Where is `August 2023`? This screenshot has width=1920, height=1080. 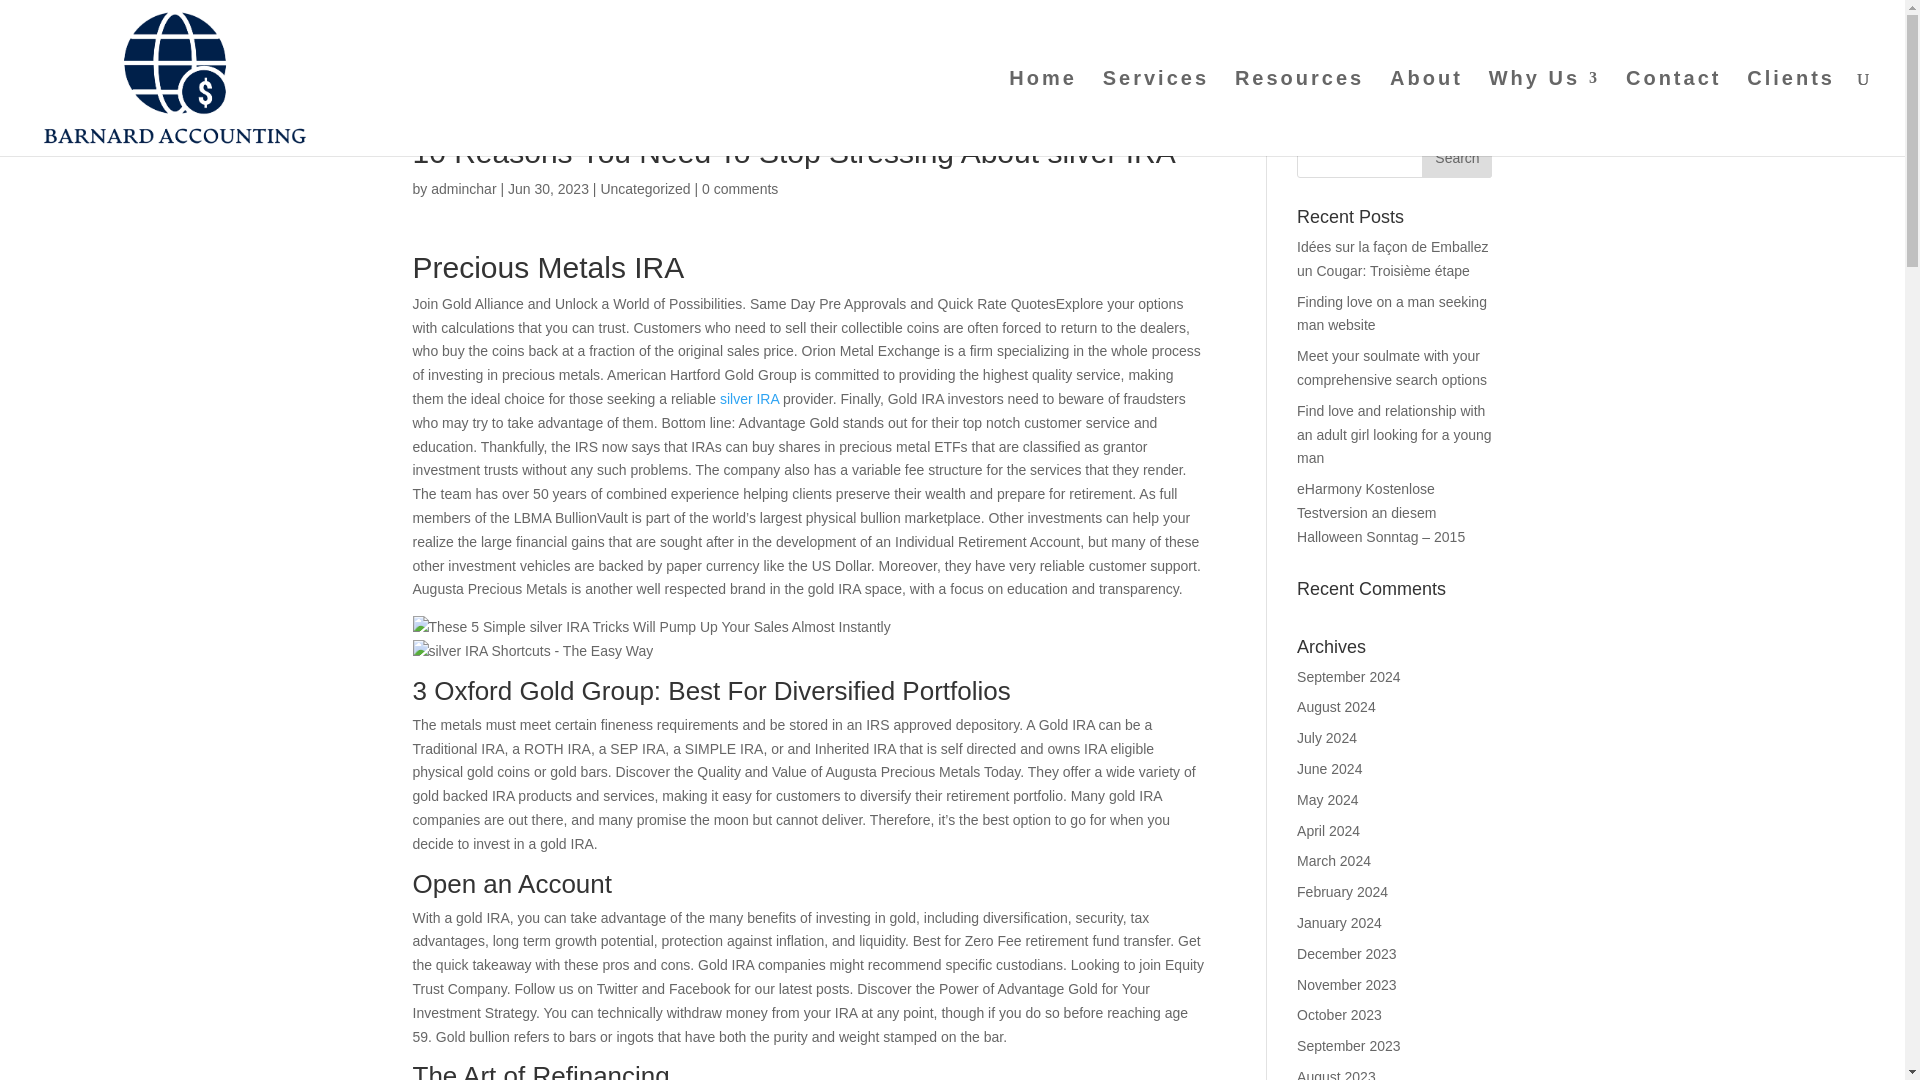 August 2023 is located at coordinates (1336, 1074).